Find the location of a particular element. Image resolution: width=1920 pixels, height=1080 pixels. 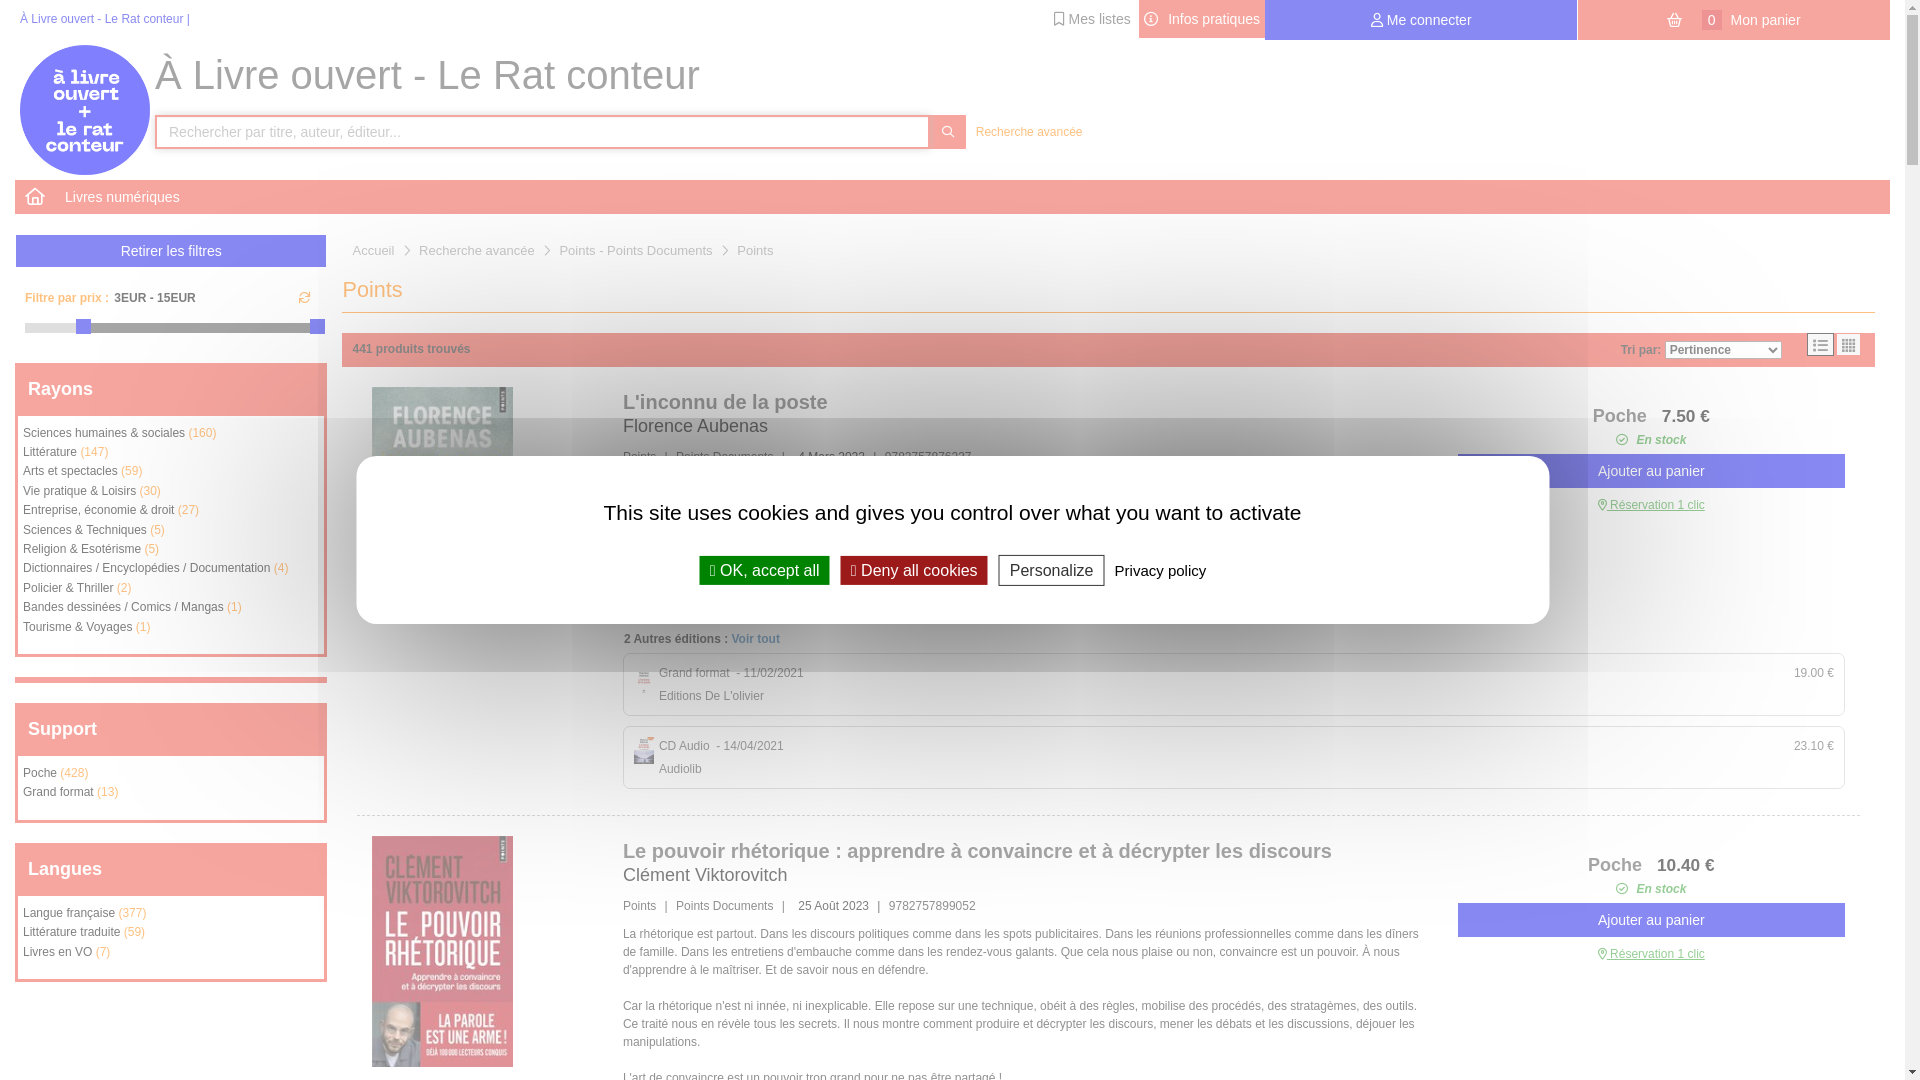

Deny all cookies is located at coordinates (914, 570).